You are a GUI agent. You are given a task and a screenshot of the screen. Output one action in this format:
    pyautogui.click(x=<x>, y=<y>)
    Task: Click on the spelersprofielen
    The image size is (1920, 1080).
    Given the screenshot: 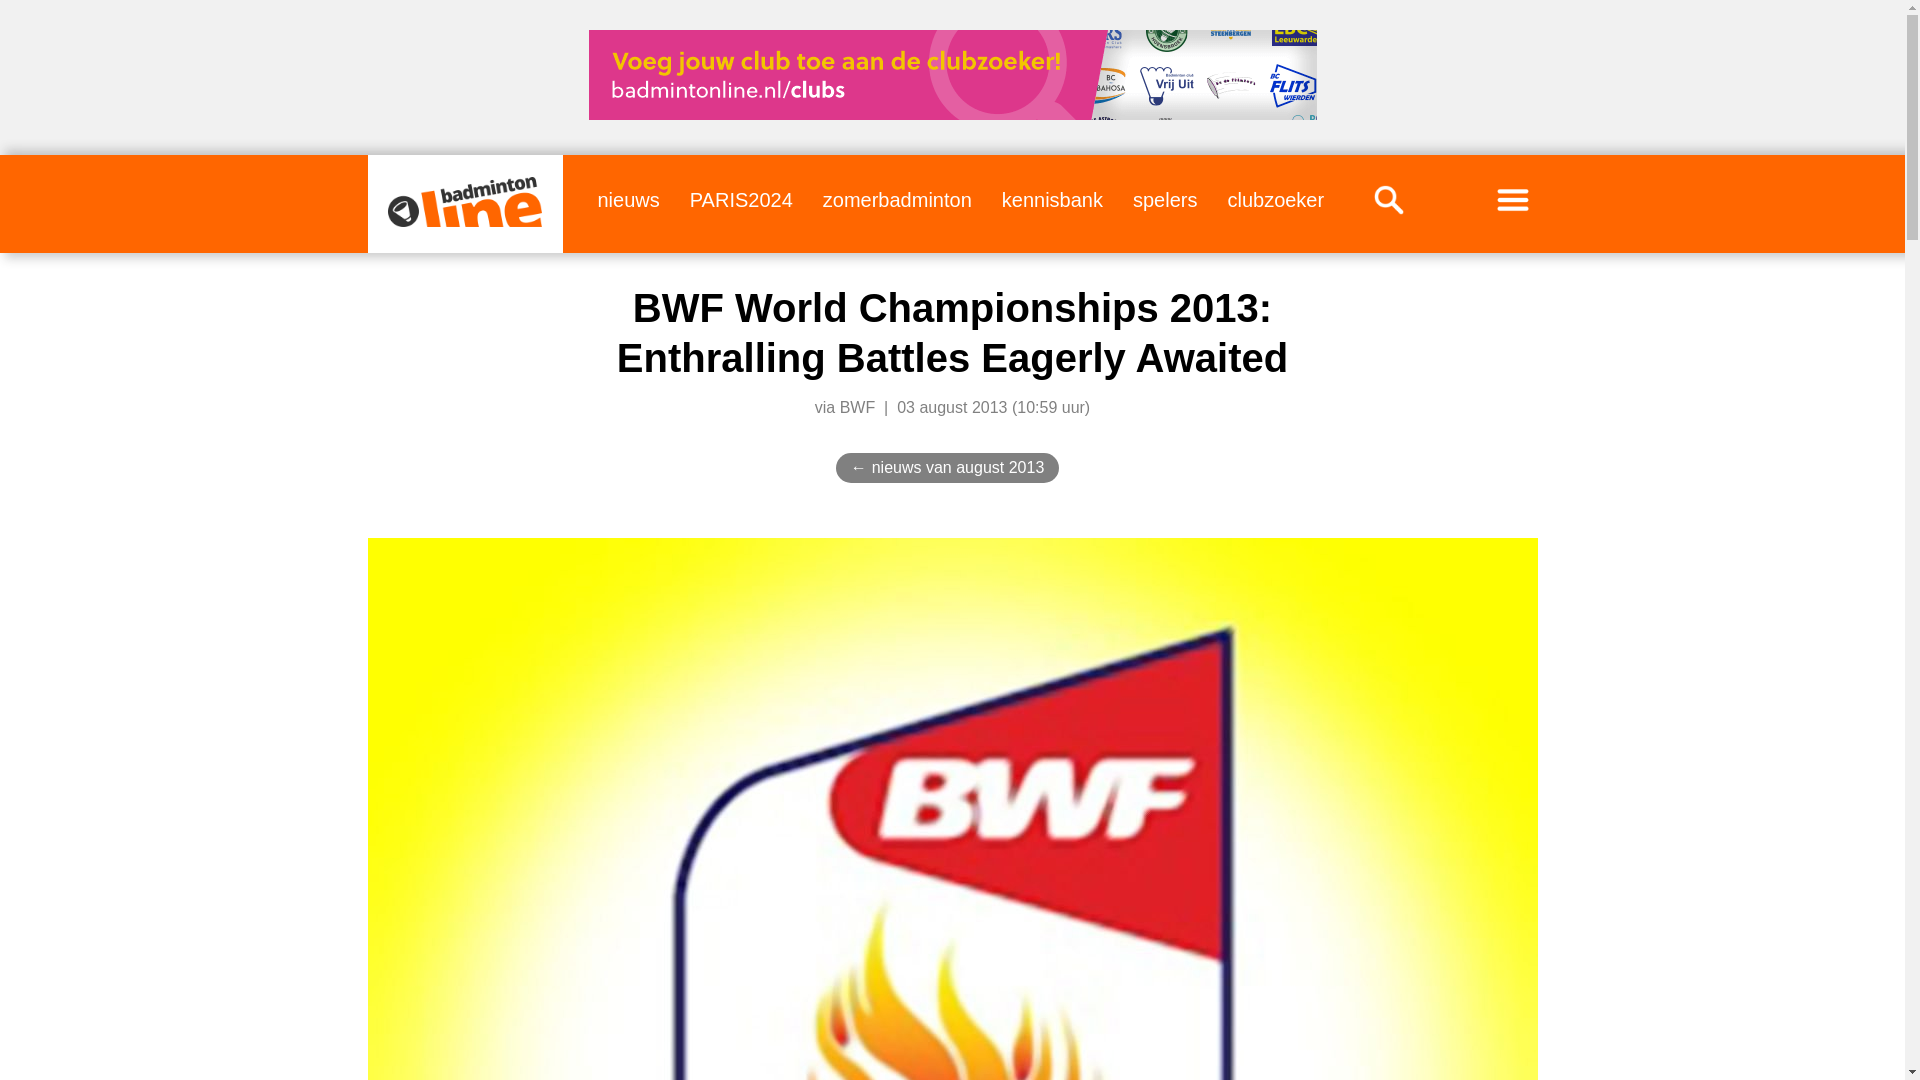 What is the action you would take?
    pyautogui.click(x=1164, y=199)
    